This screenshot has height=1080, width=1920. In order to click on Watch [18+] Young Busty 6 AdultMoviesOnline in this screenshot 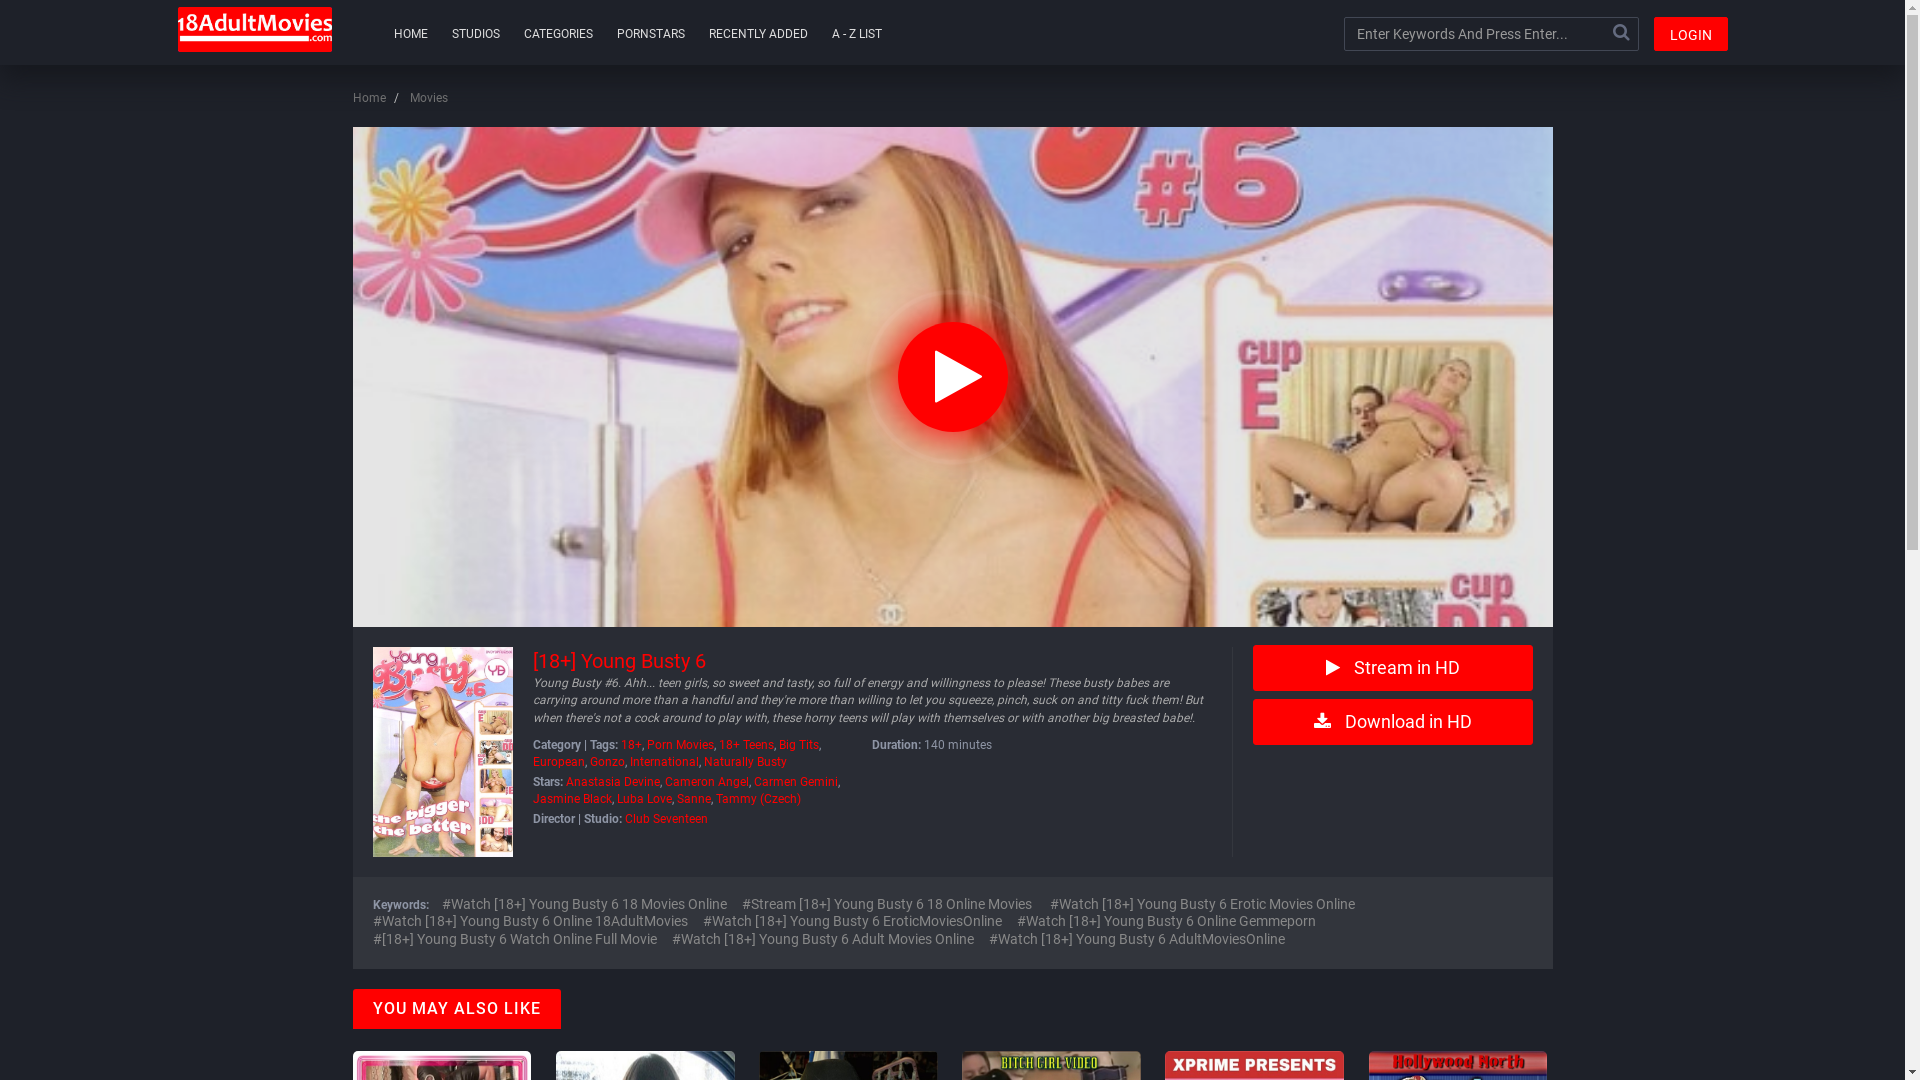, I will do `click(1136, 940)`.